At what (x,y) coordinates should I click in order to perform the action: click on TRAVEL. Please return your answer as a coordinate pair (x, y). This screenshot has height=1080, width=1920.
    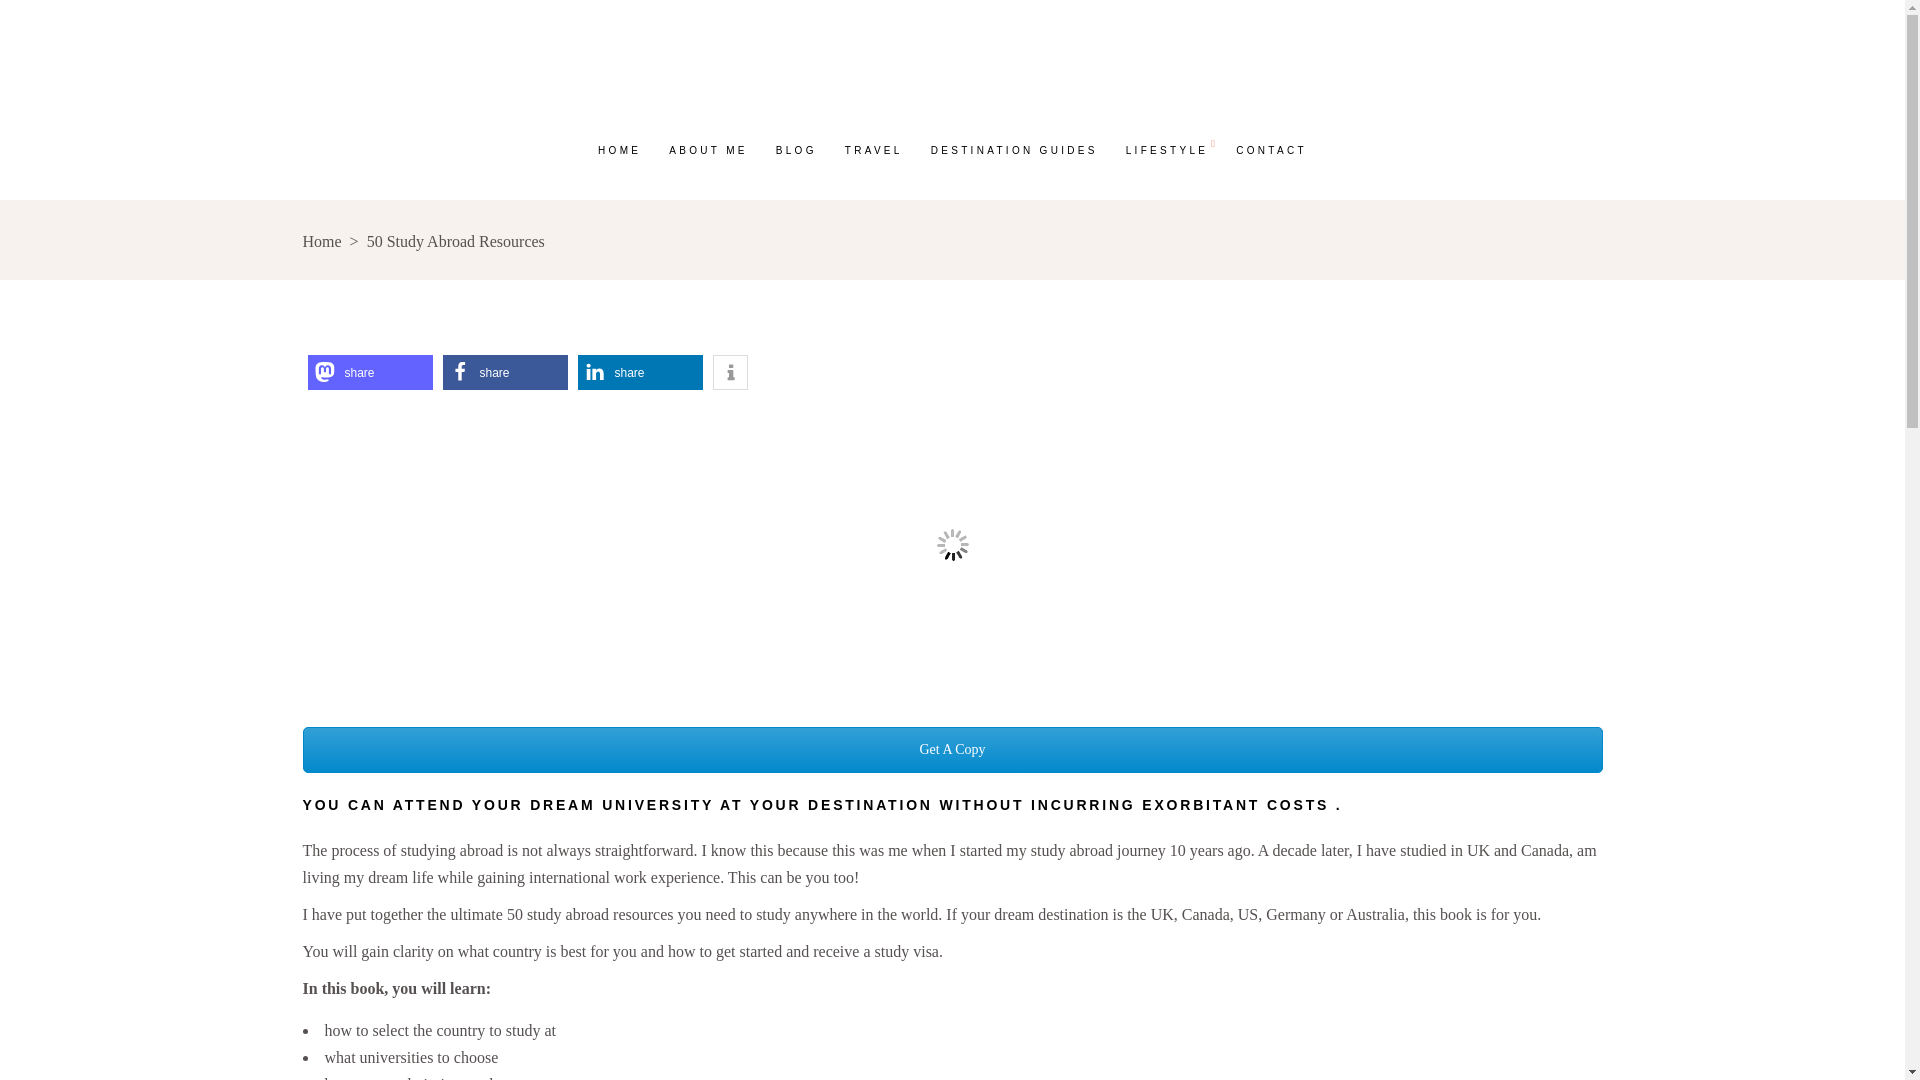
    Looking at the image, I should click on (874, 149).